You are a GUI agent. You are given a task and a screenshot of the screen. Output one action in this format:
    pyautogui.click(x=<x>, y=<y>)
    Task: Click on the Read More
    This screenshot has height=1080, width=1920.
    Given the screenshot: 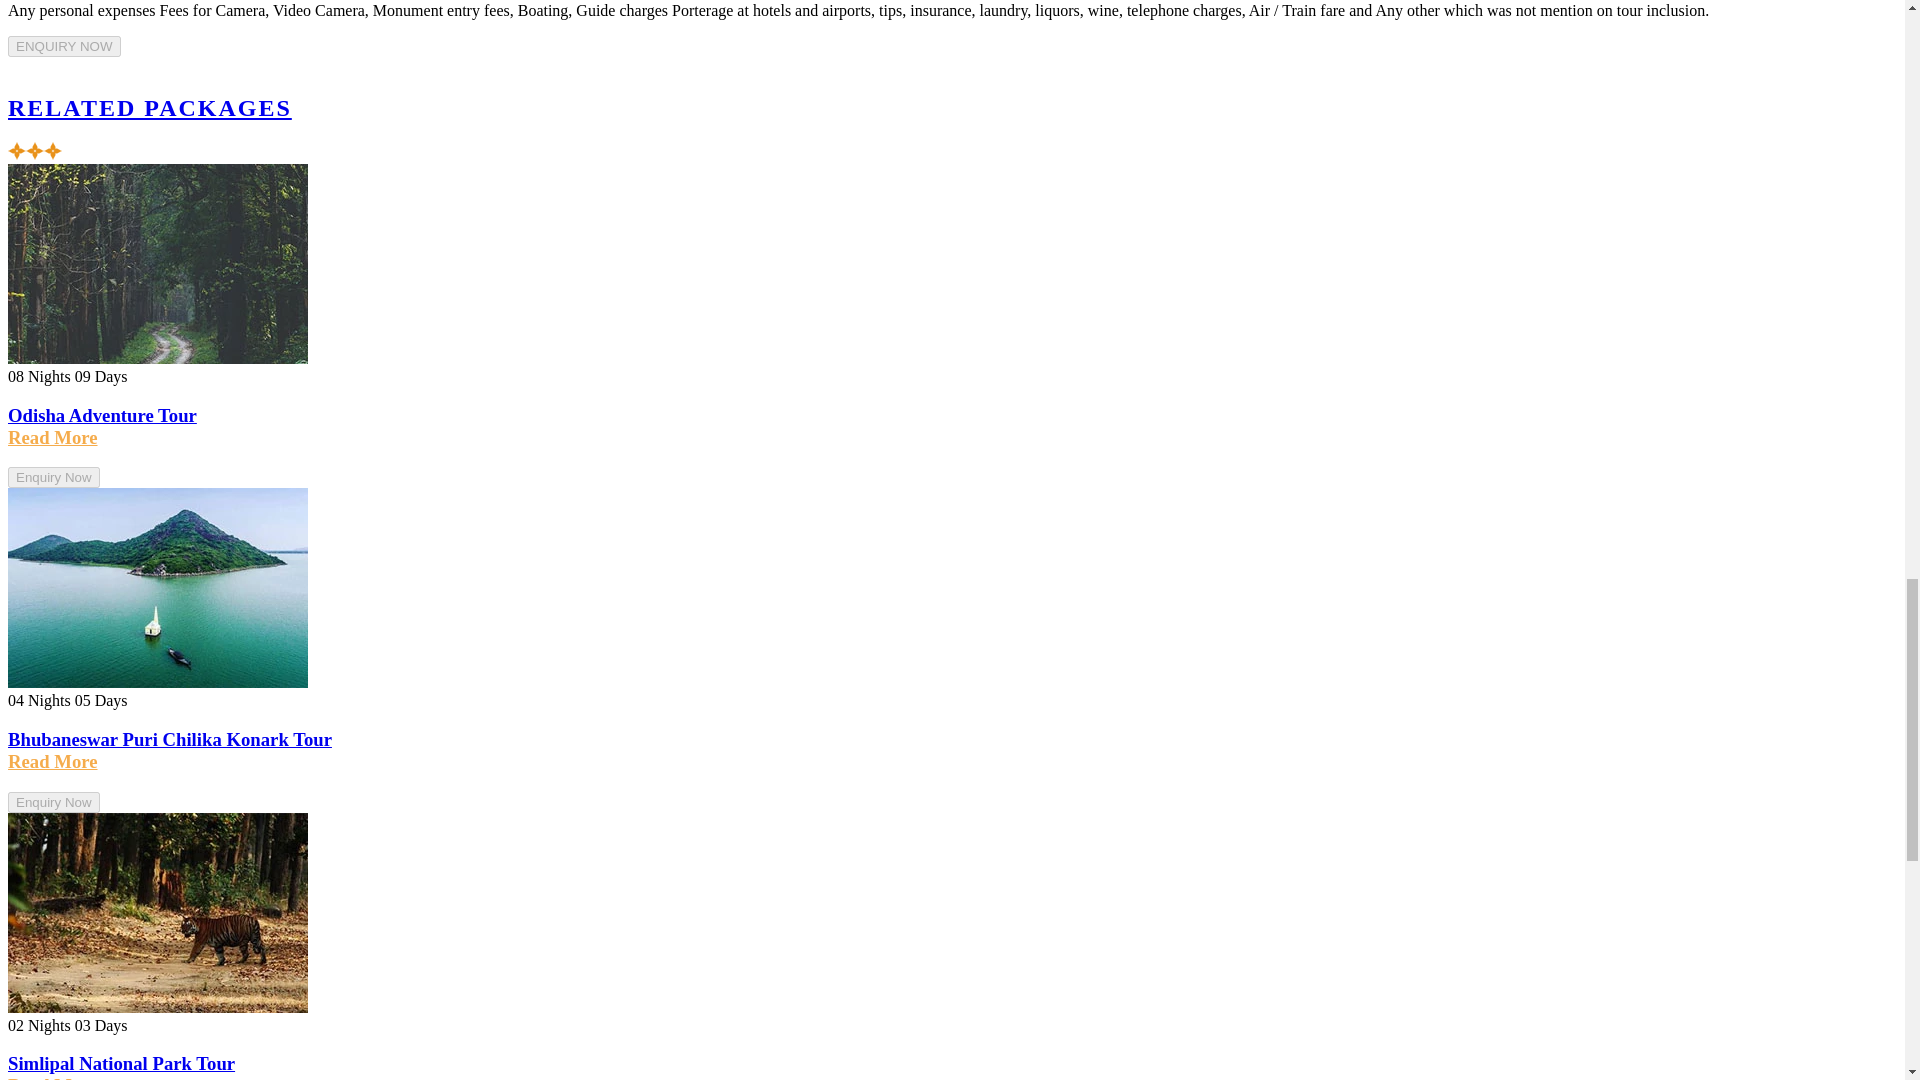 What is the action you would take?
    pyautogui.click(x=52, y=437)
    